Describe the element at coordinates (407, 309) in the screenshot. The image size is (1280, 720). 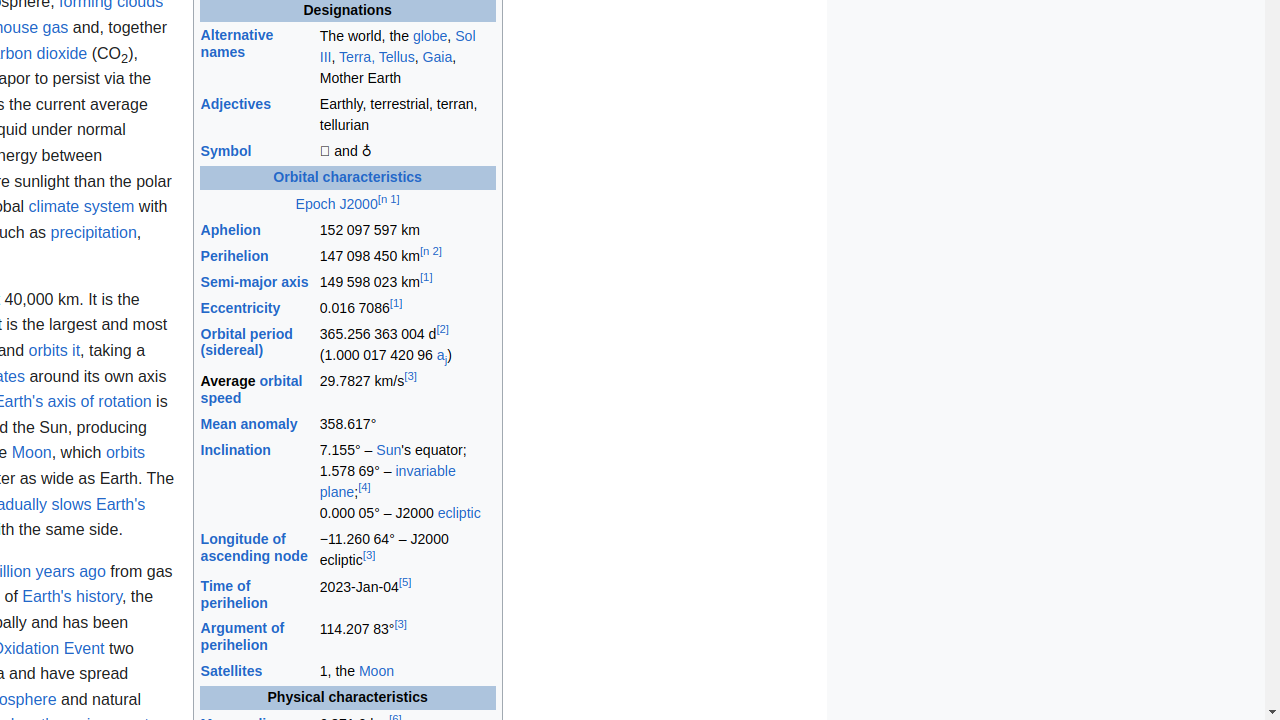
I see `0.0167086[1]` at that location.